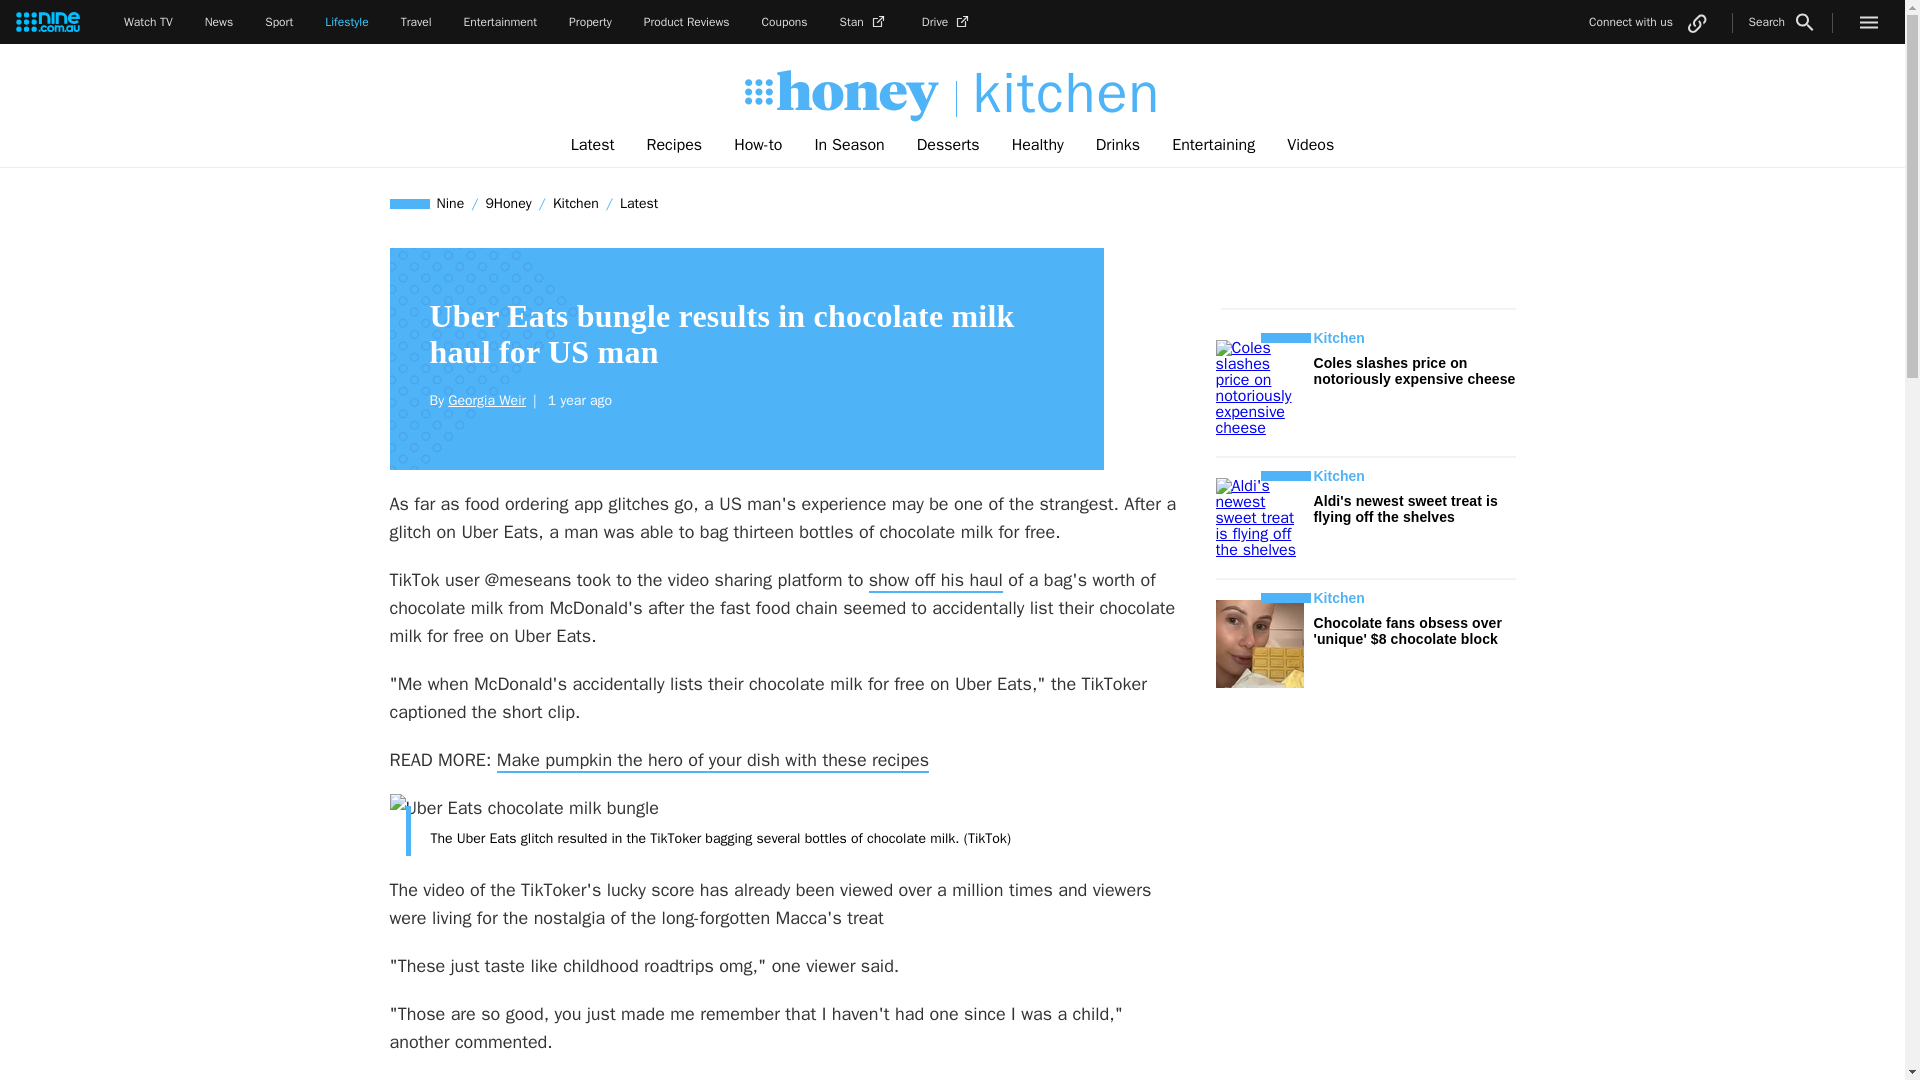 The image size is (1920, 1080). I want to click on Drinks, so click(1117, 145).